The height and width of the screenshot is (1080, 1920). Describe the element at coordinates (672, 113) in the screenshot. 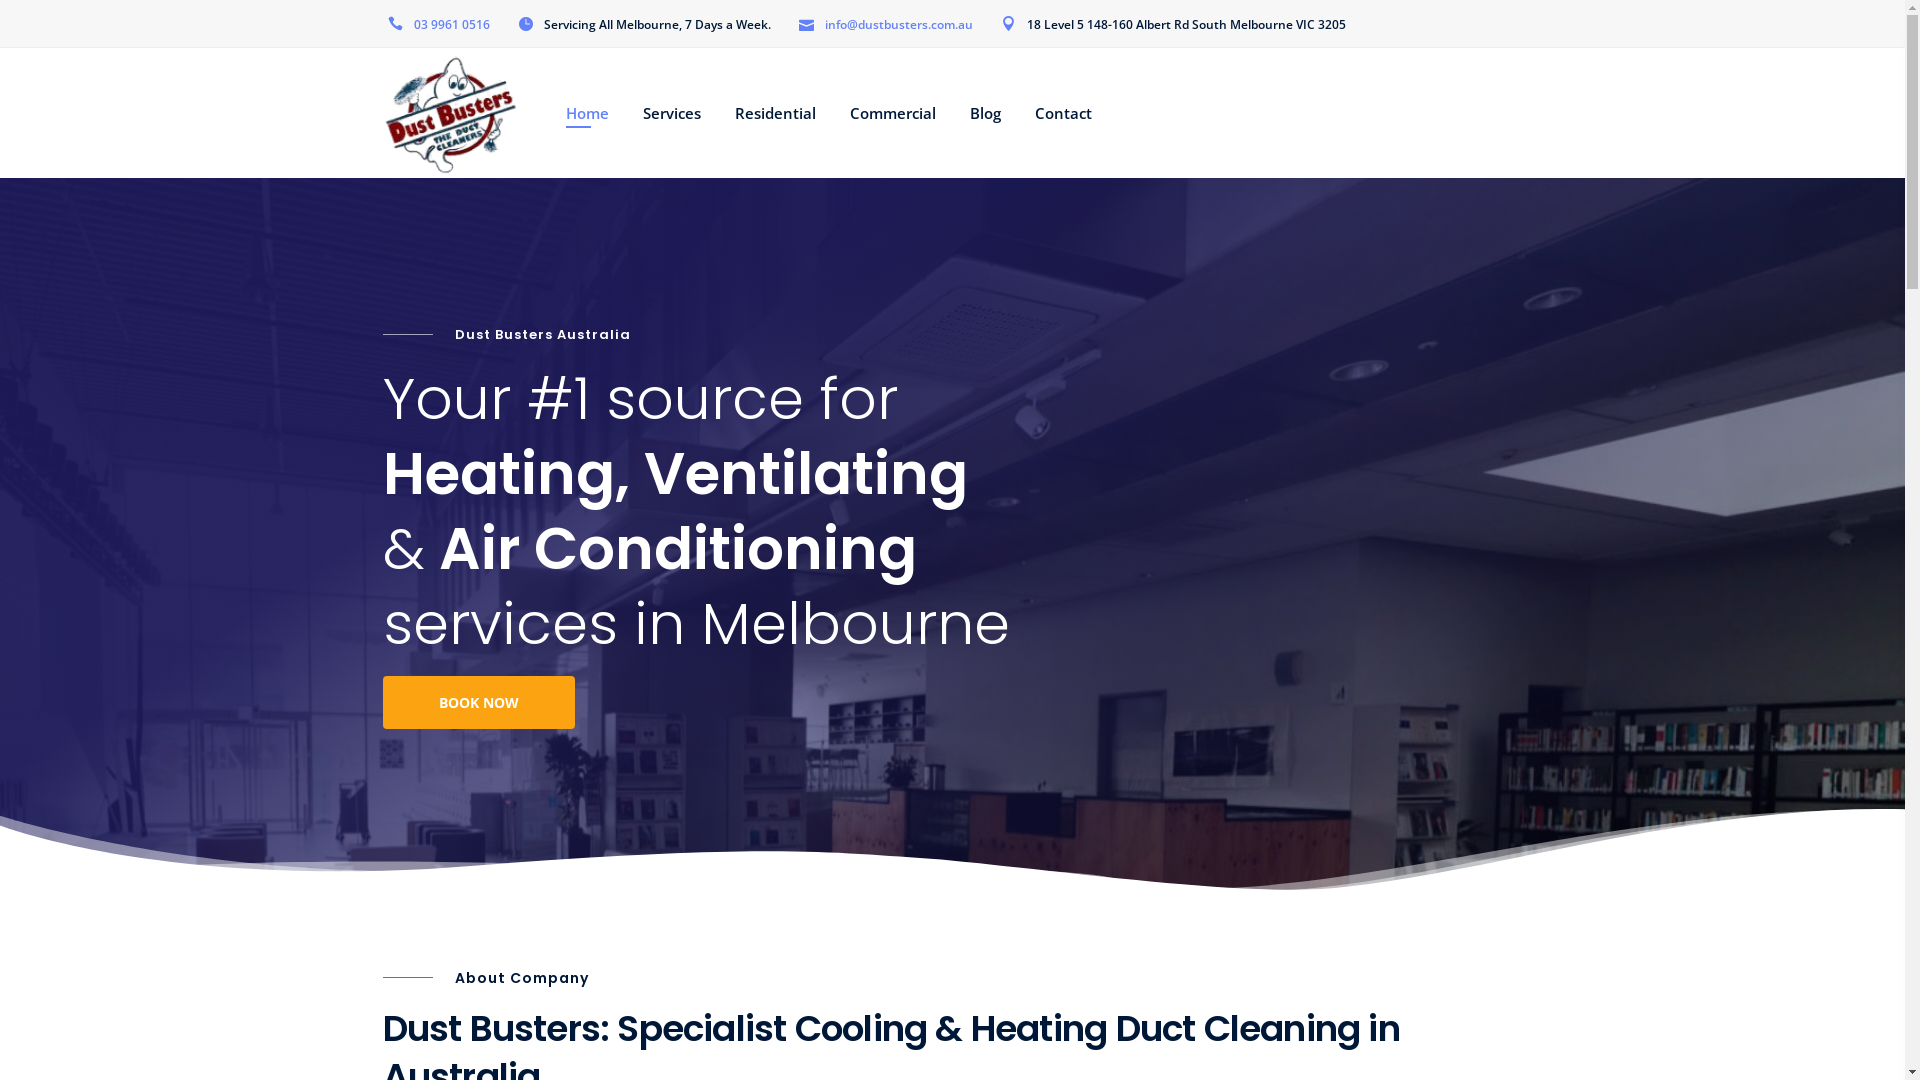

I see `Services` at that location.